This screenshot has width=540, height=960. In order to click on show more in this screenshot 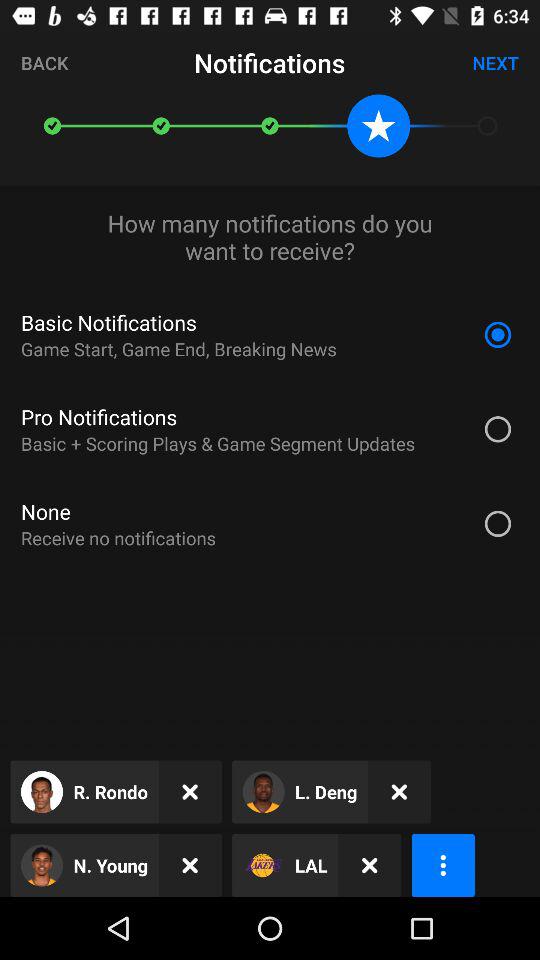, I will do `click(442, 866)`.